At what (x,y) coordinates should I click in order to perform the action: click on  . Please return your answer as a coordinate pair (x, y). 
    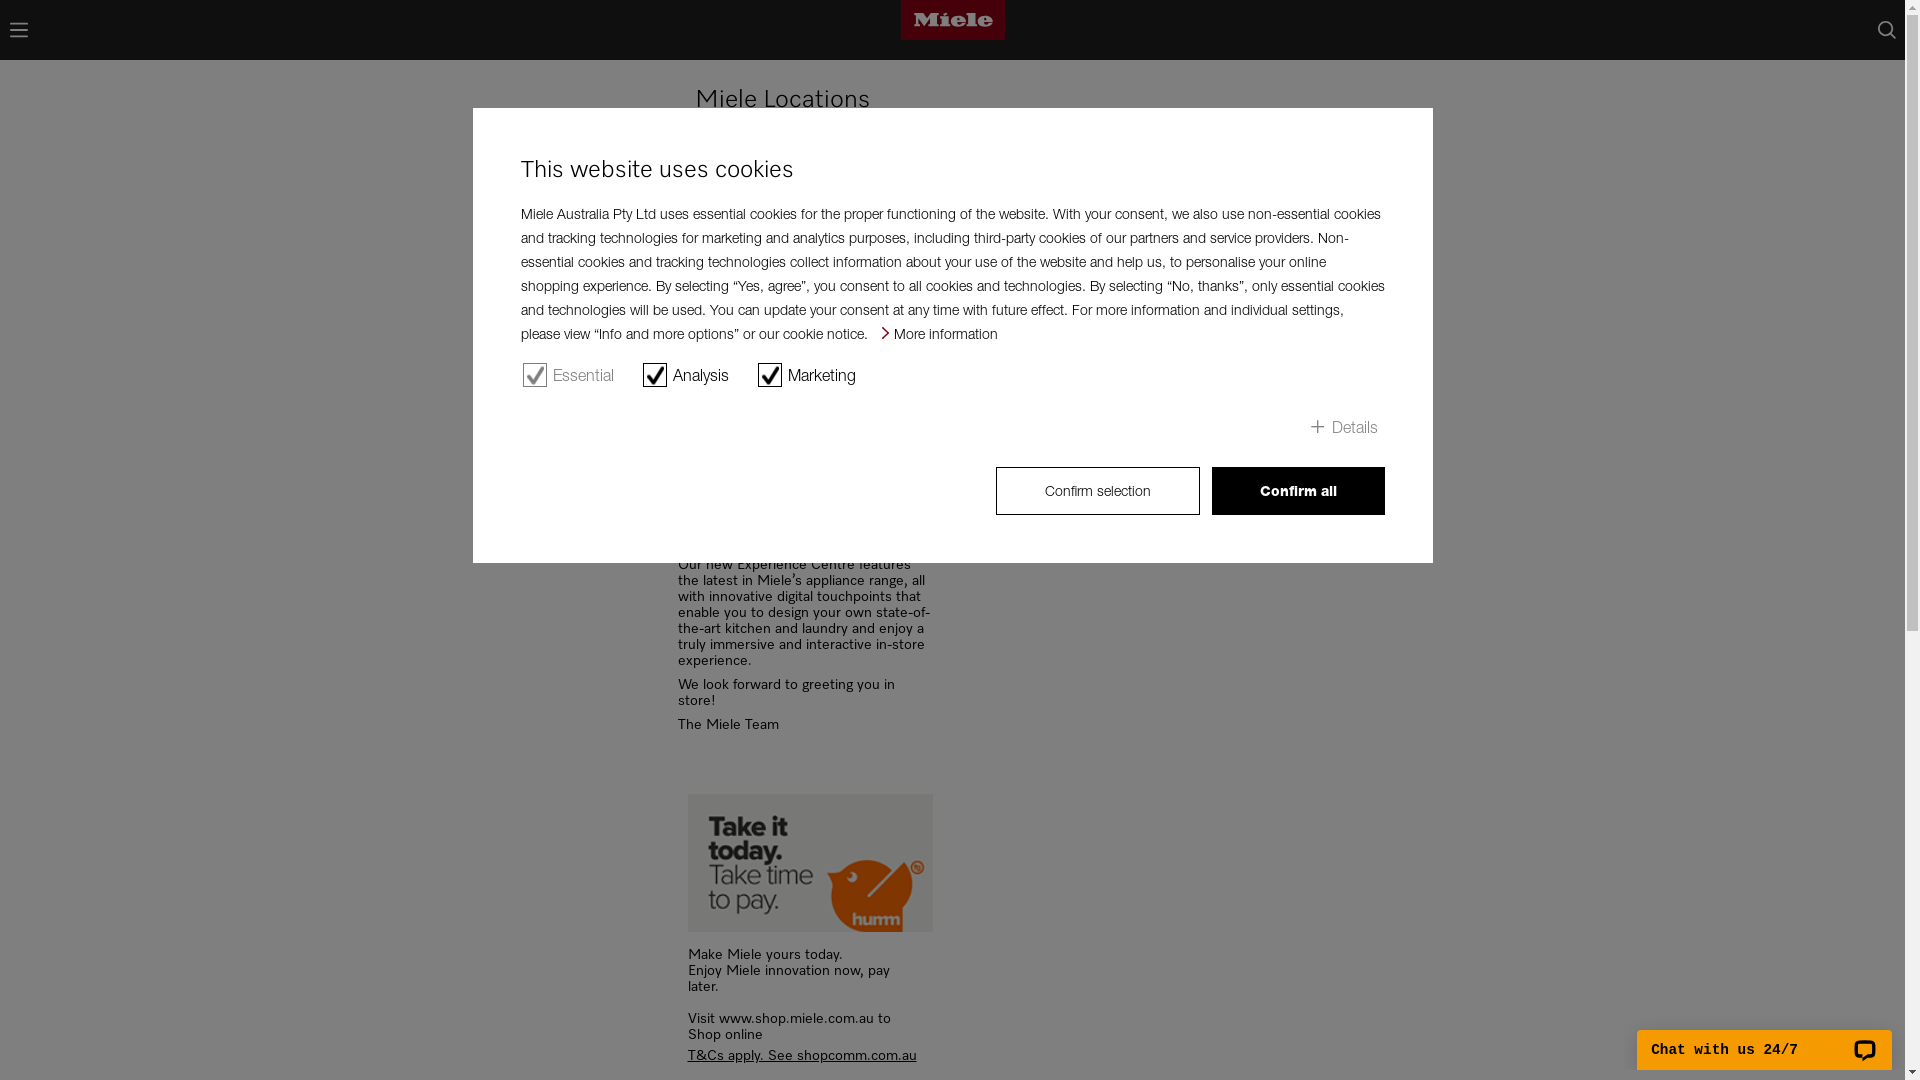
    Looking at the image, I should click on (18, 30).